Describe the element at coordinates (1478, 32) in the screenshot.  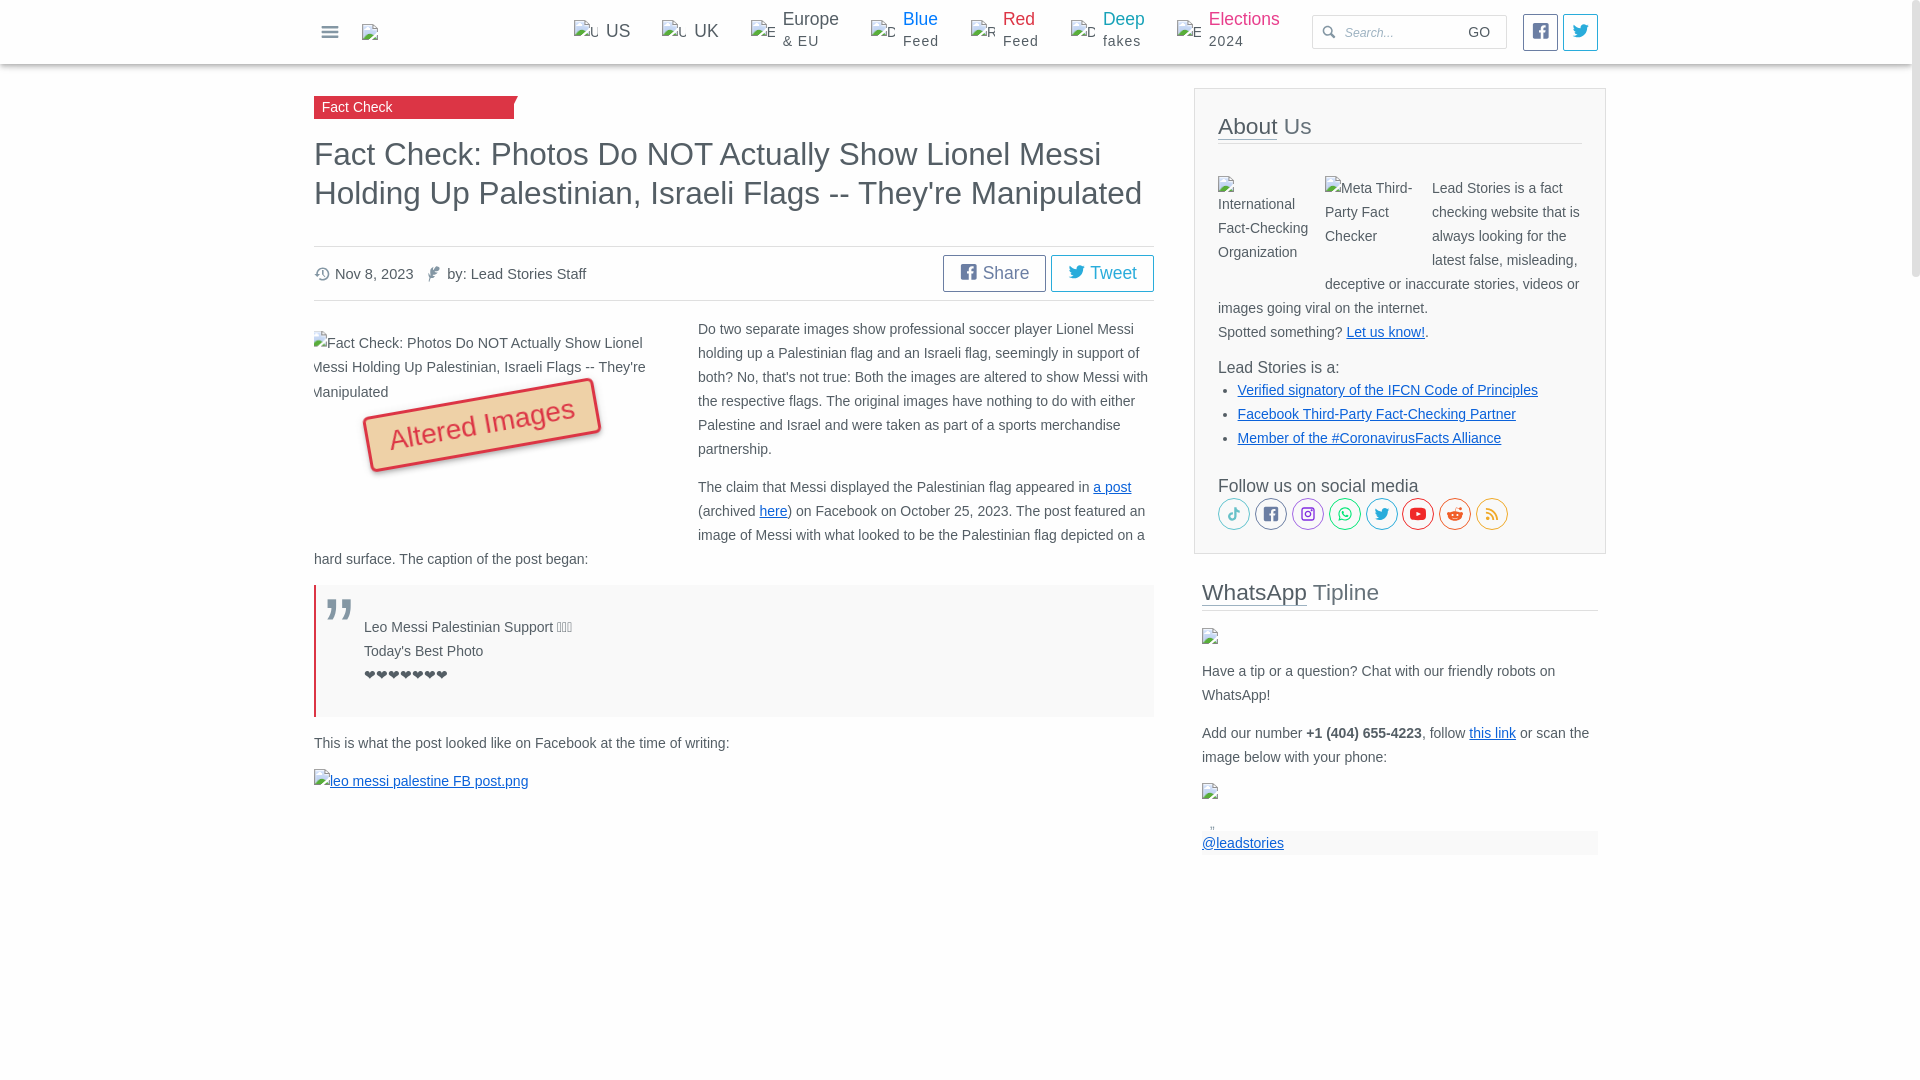
I see `Share` at that location.